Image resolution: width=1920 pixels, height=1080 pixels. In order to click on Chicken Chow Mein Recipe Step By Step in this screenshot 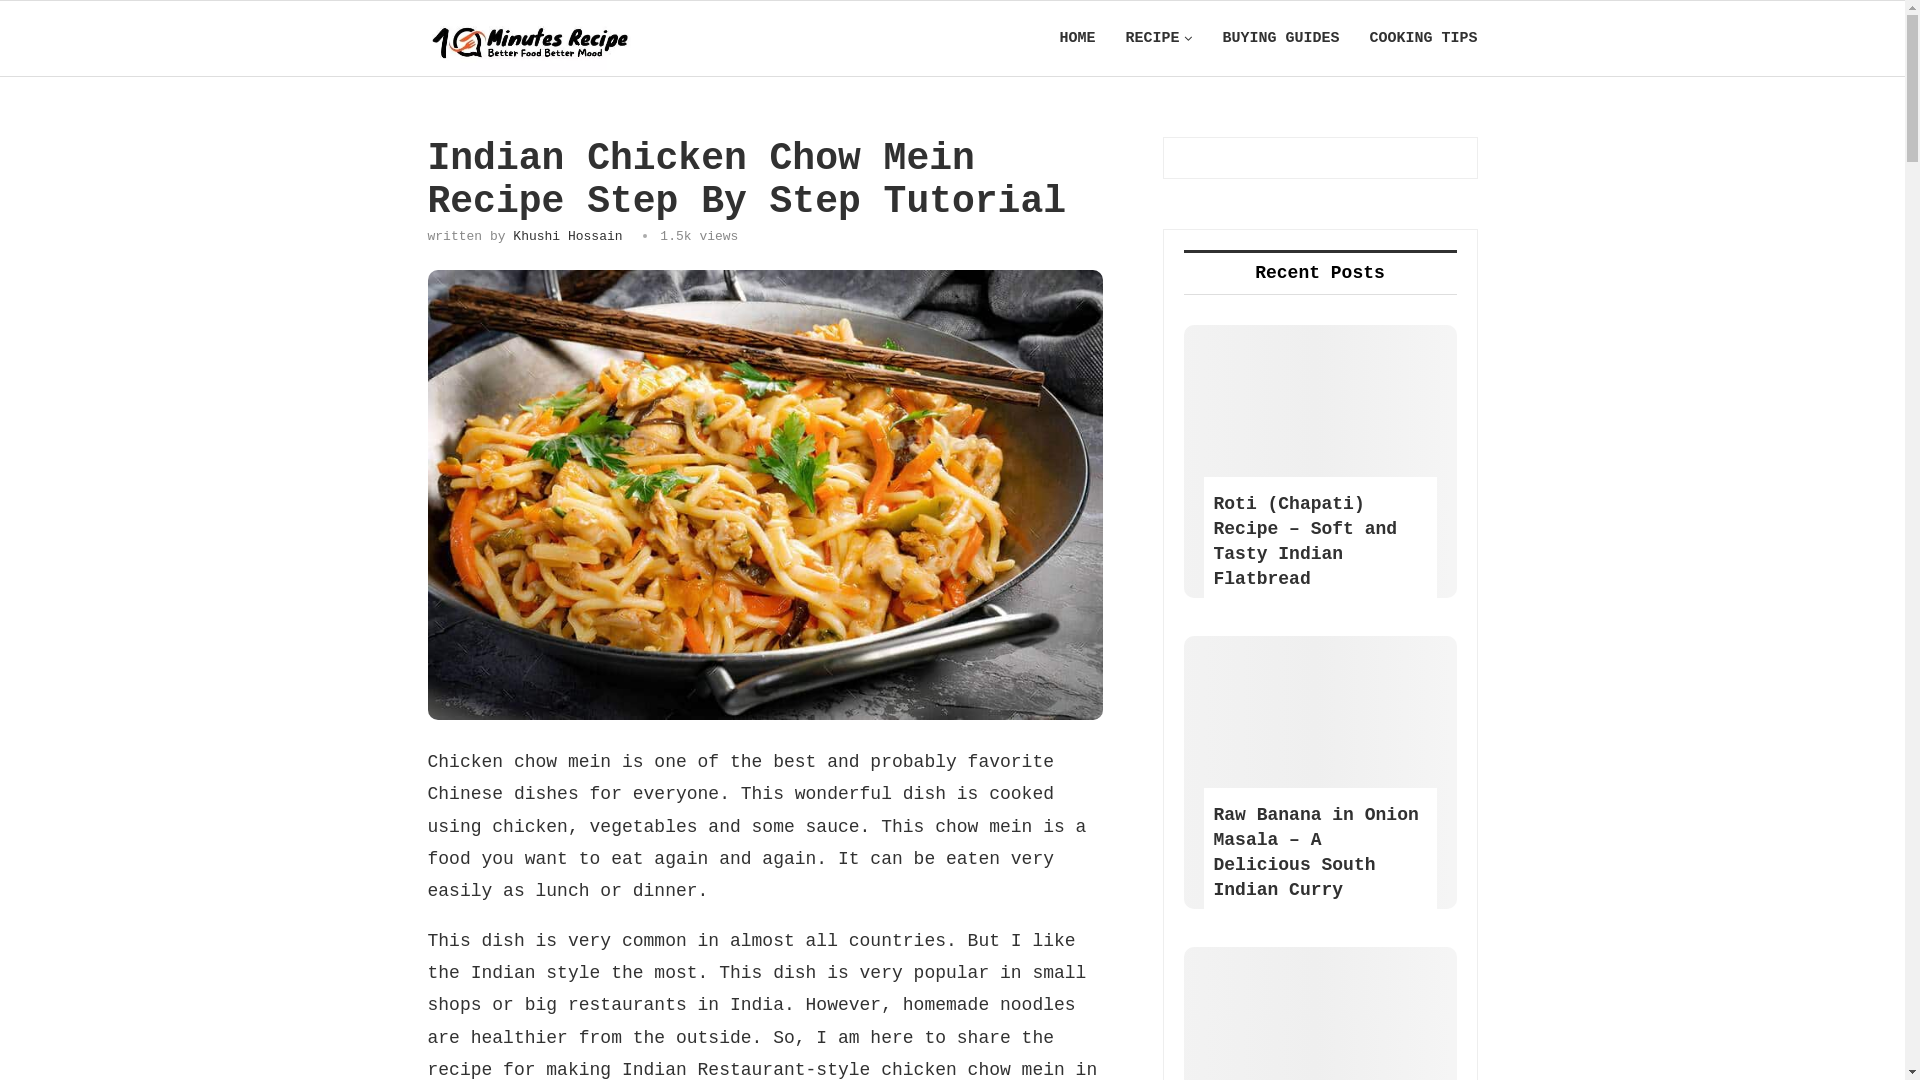, I will do `click(766, 495)`.